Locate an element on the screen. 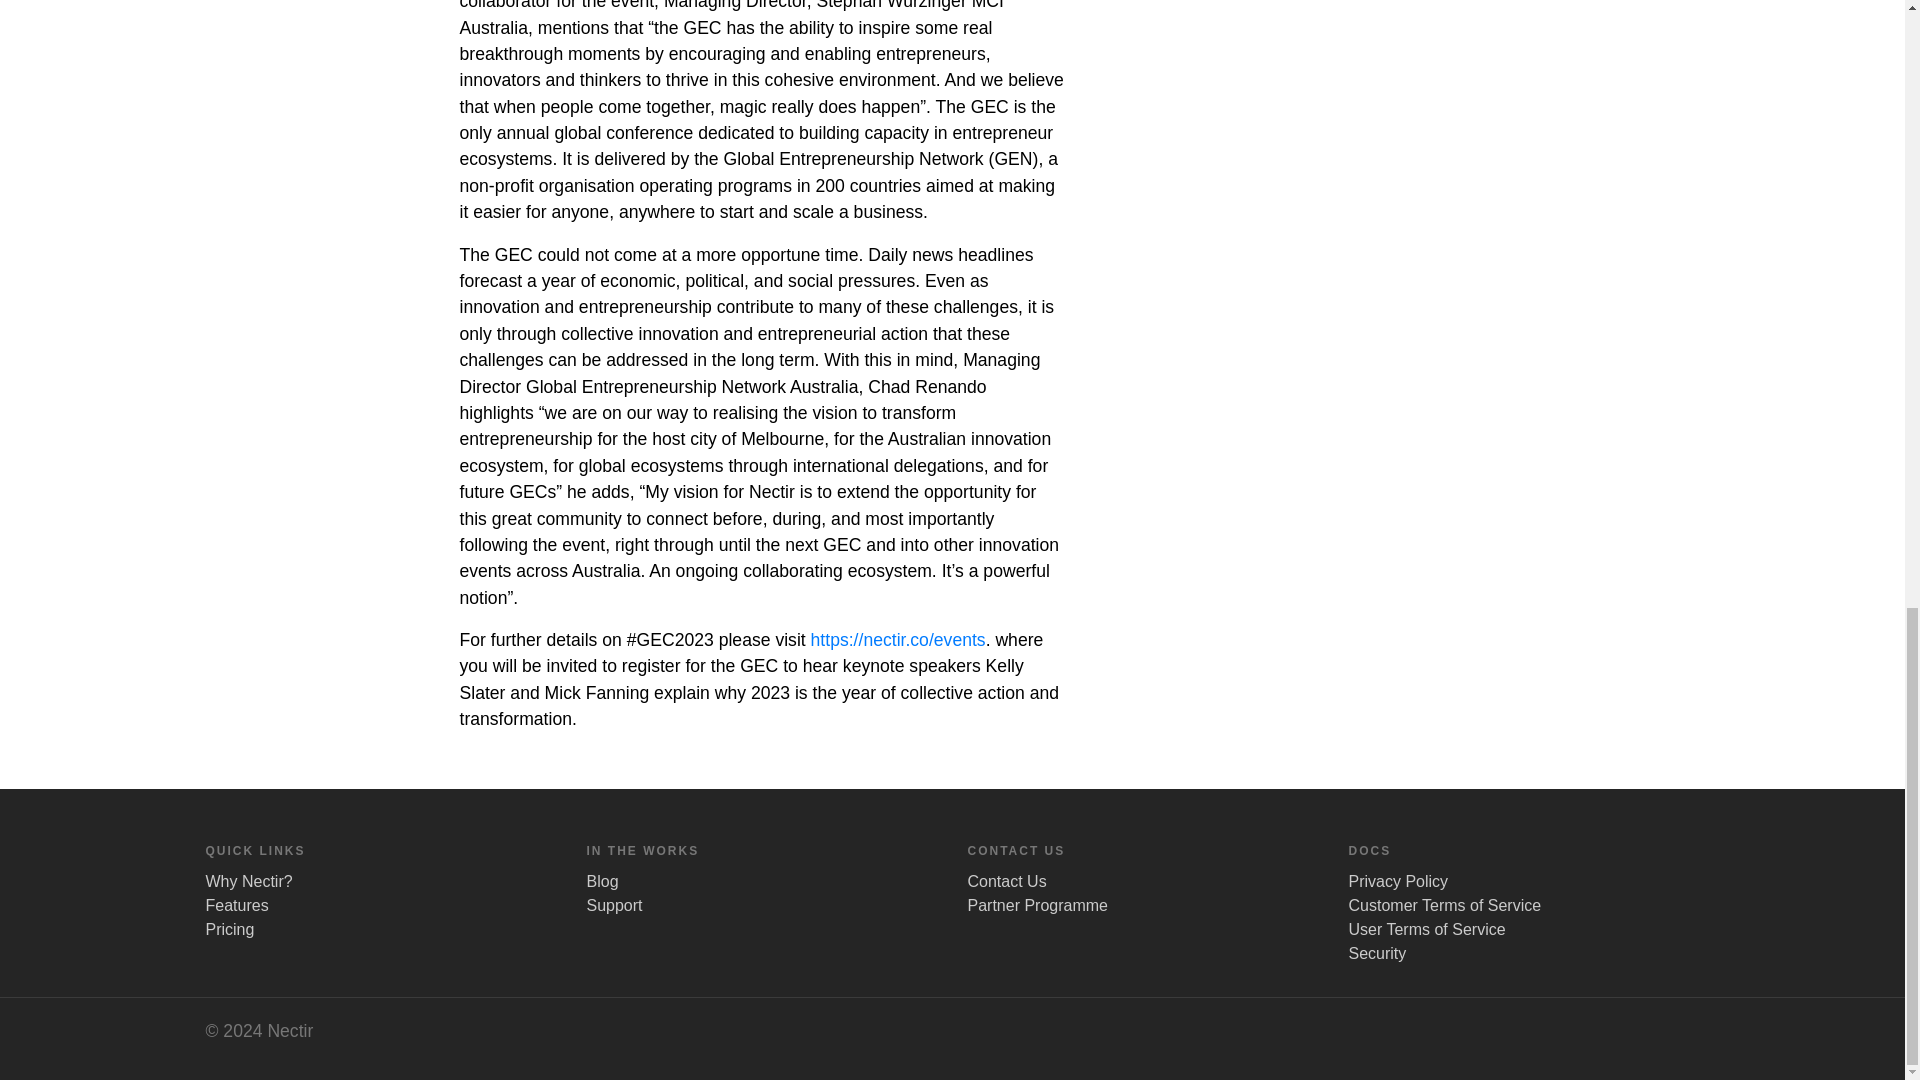 The width and height of the screenshot is (1920, 1080). Contact Us is located at coordinates (1006, 880).